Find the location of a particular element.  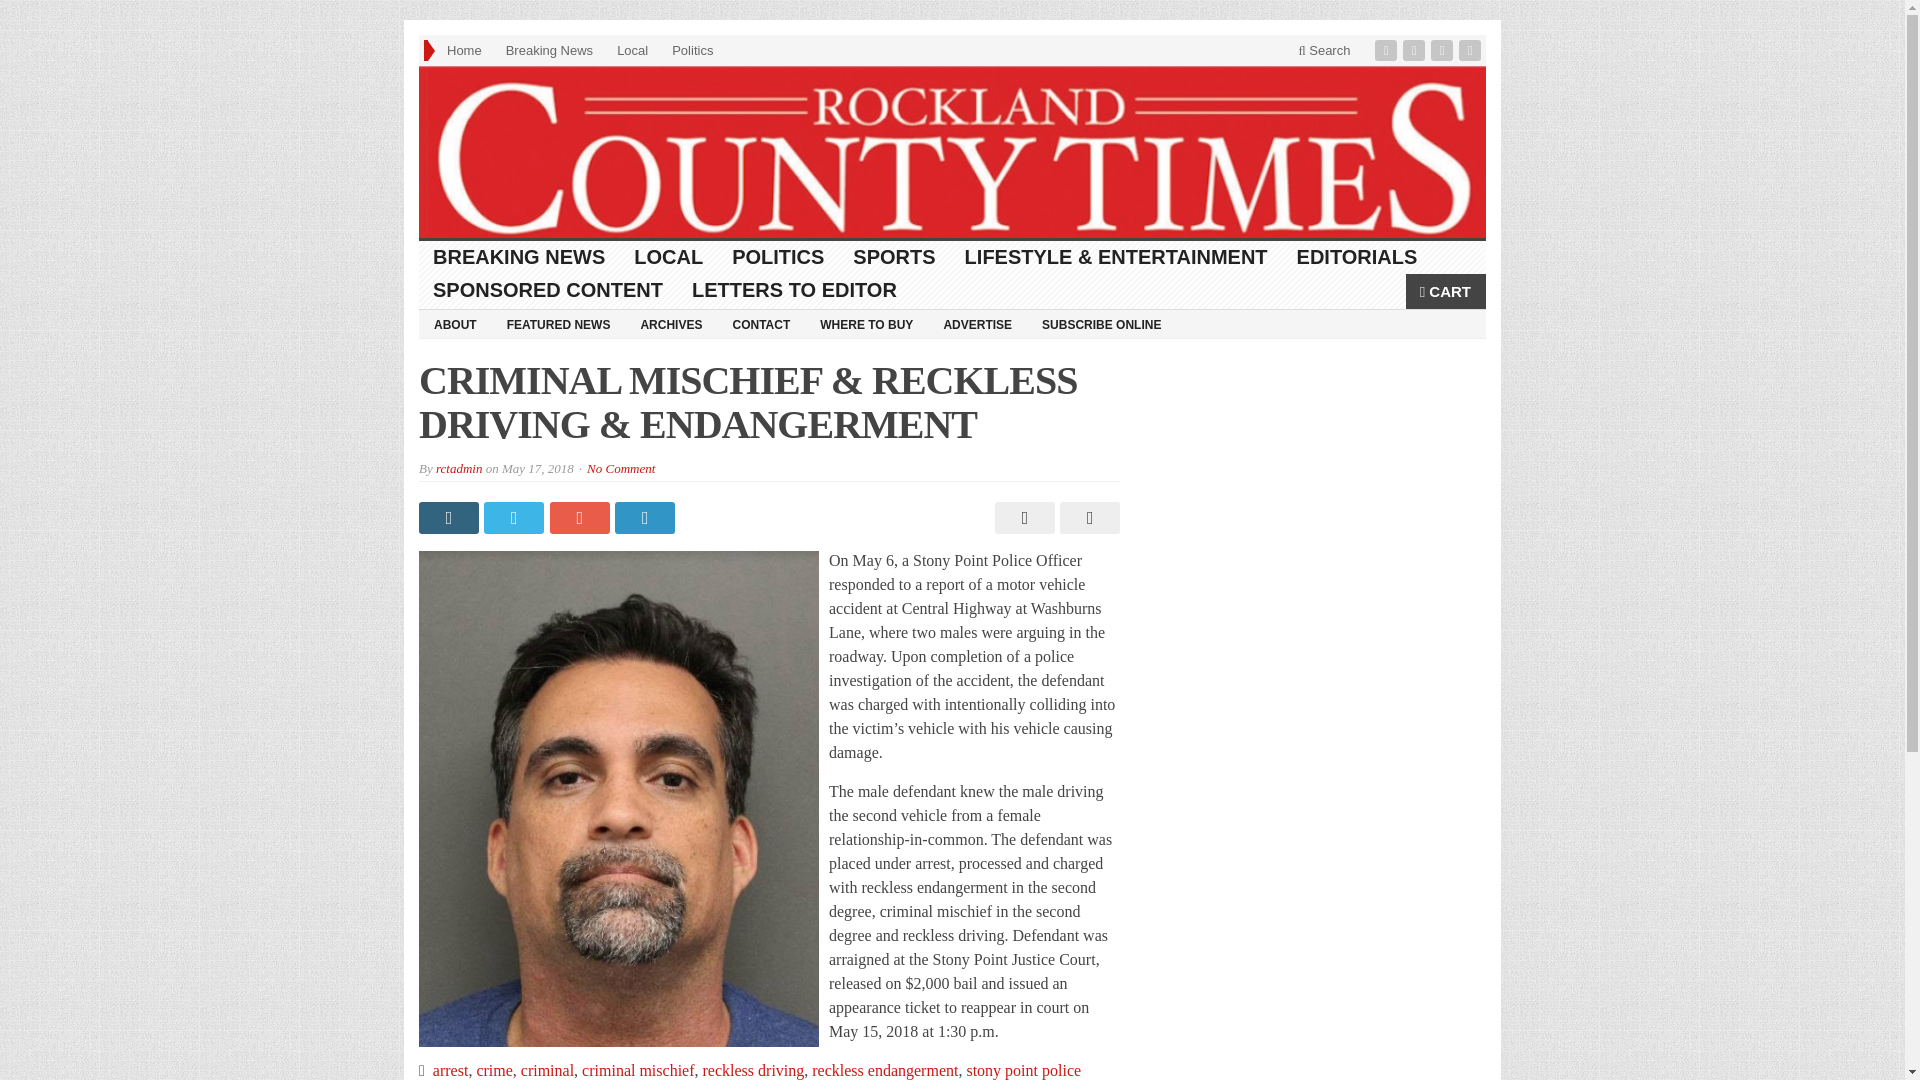

Search is located at coordinates (1324, 50).